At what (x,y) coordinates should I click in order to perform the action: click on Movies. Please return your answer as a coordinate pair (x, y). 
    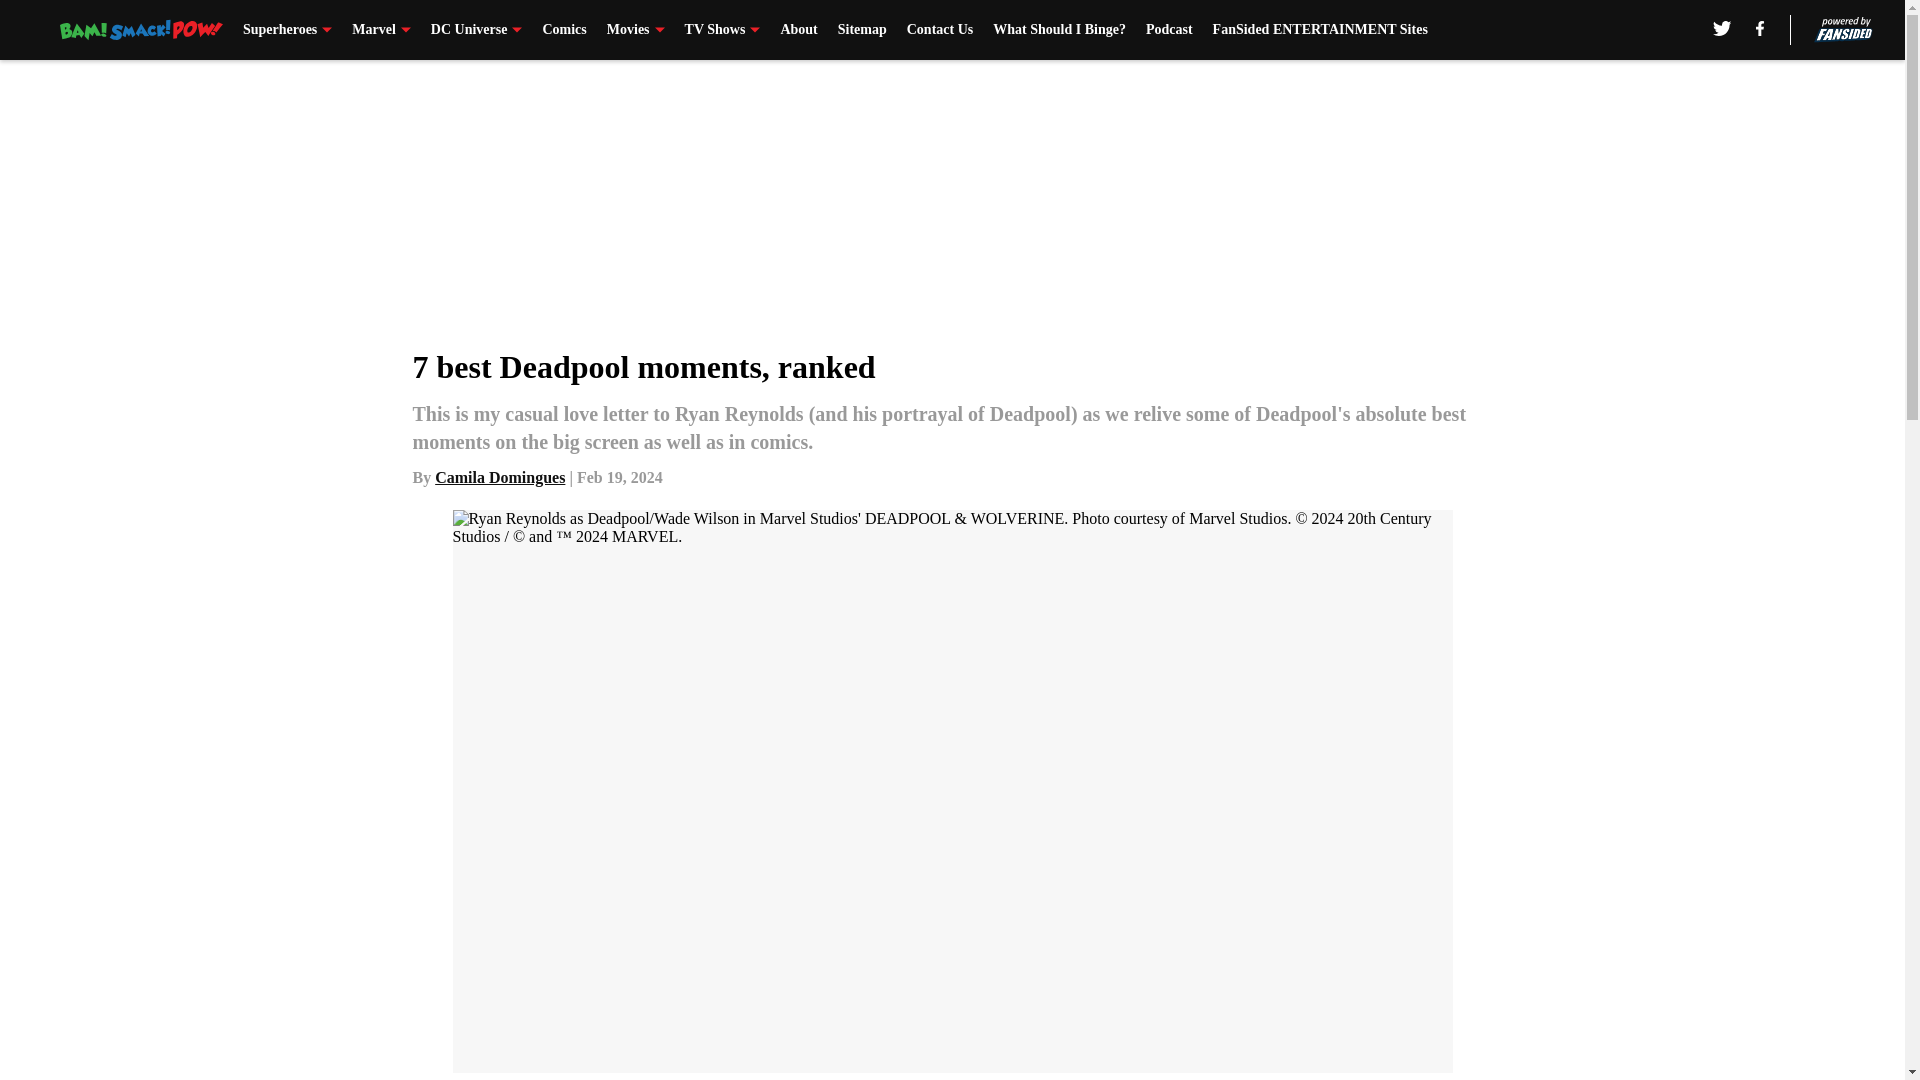
    Looking at the image, I should click on (635, 30).